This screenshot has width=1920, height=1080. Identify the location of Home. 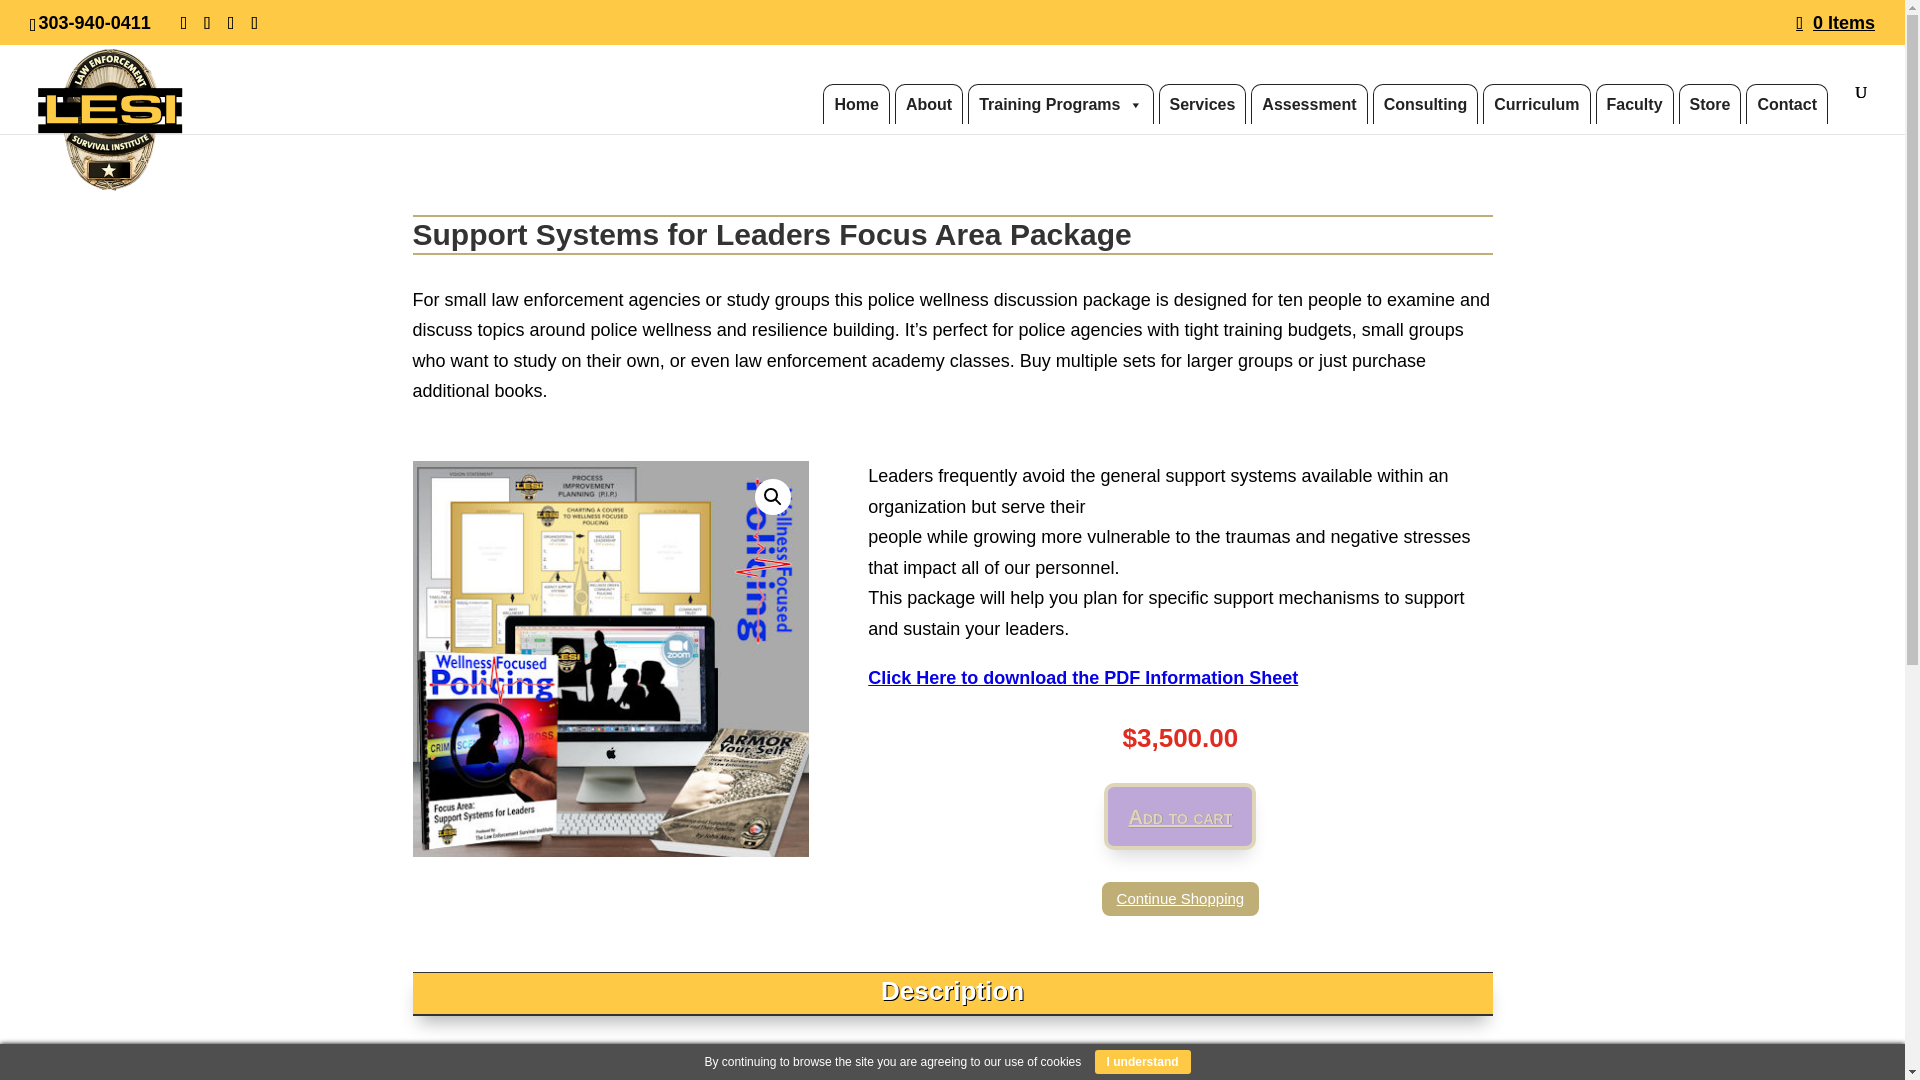
(856, 104).